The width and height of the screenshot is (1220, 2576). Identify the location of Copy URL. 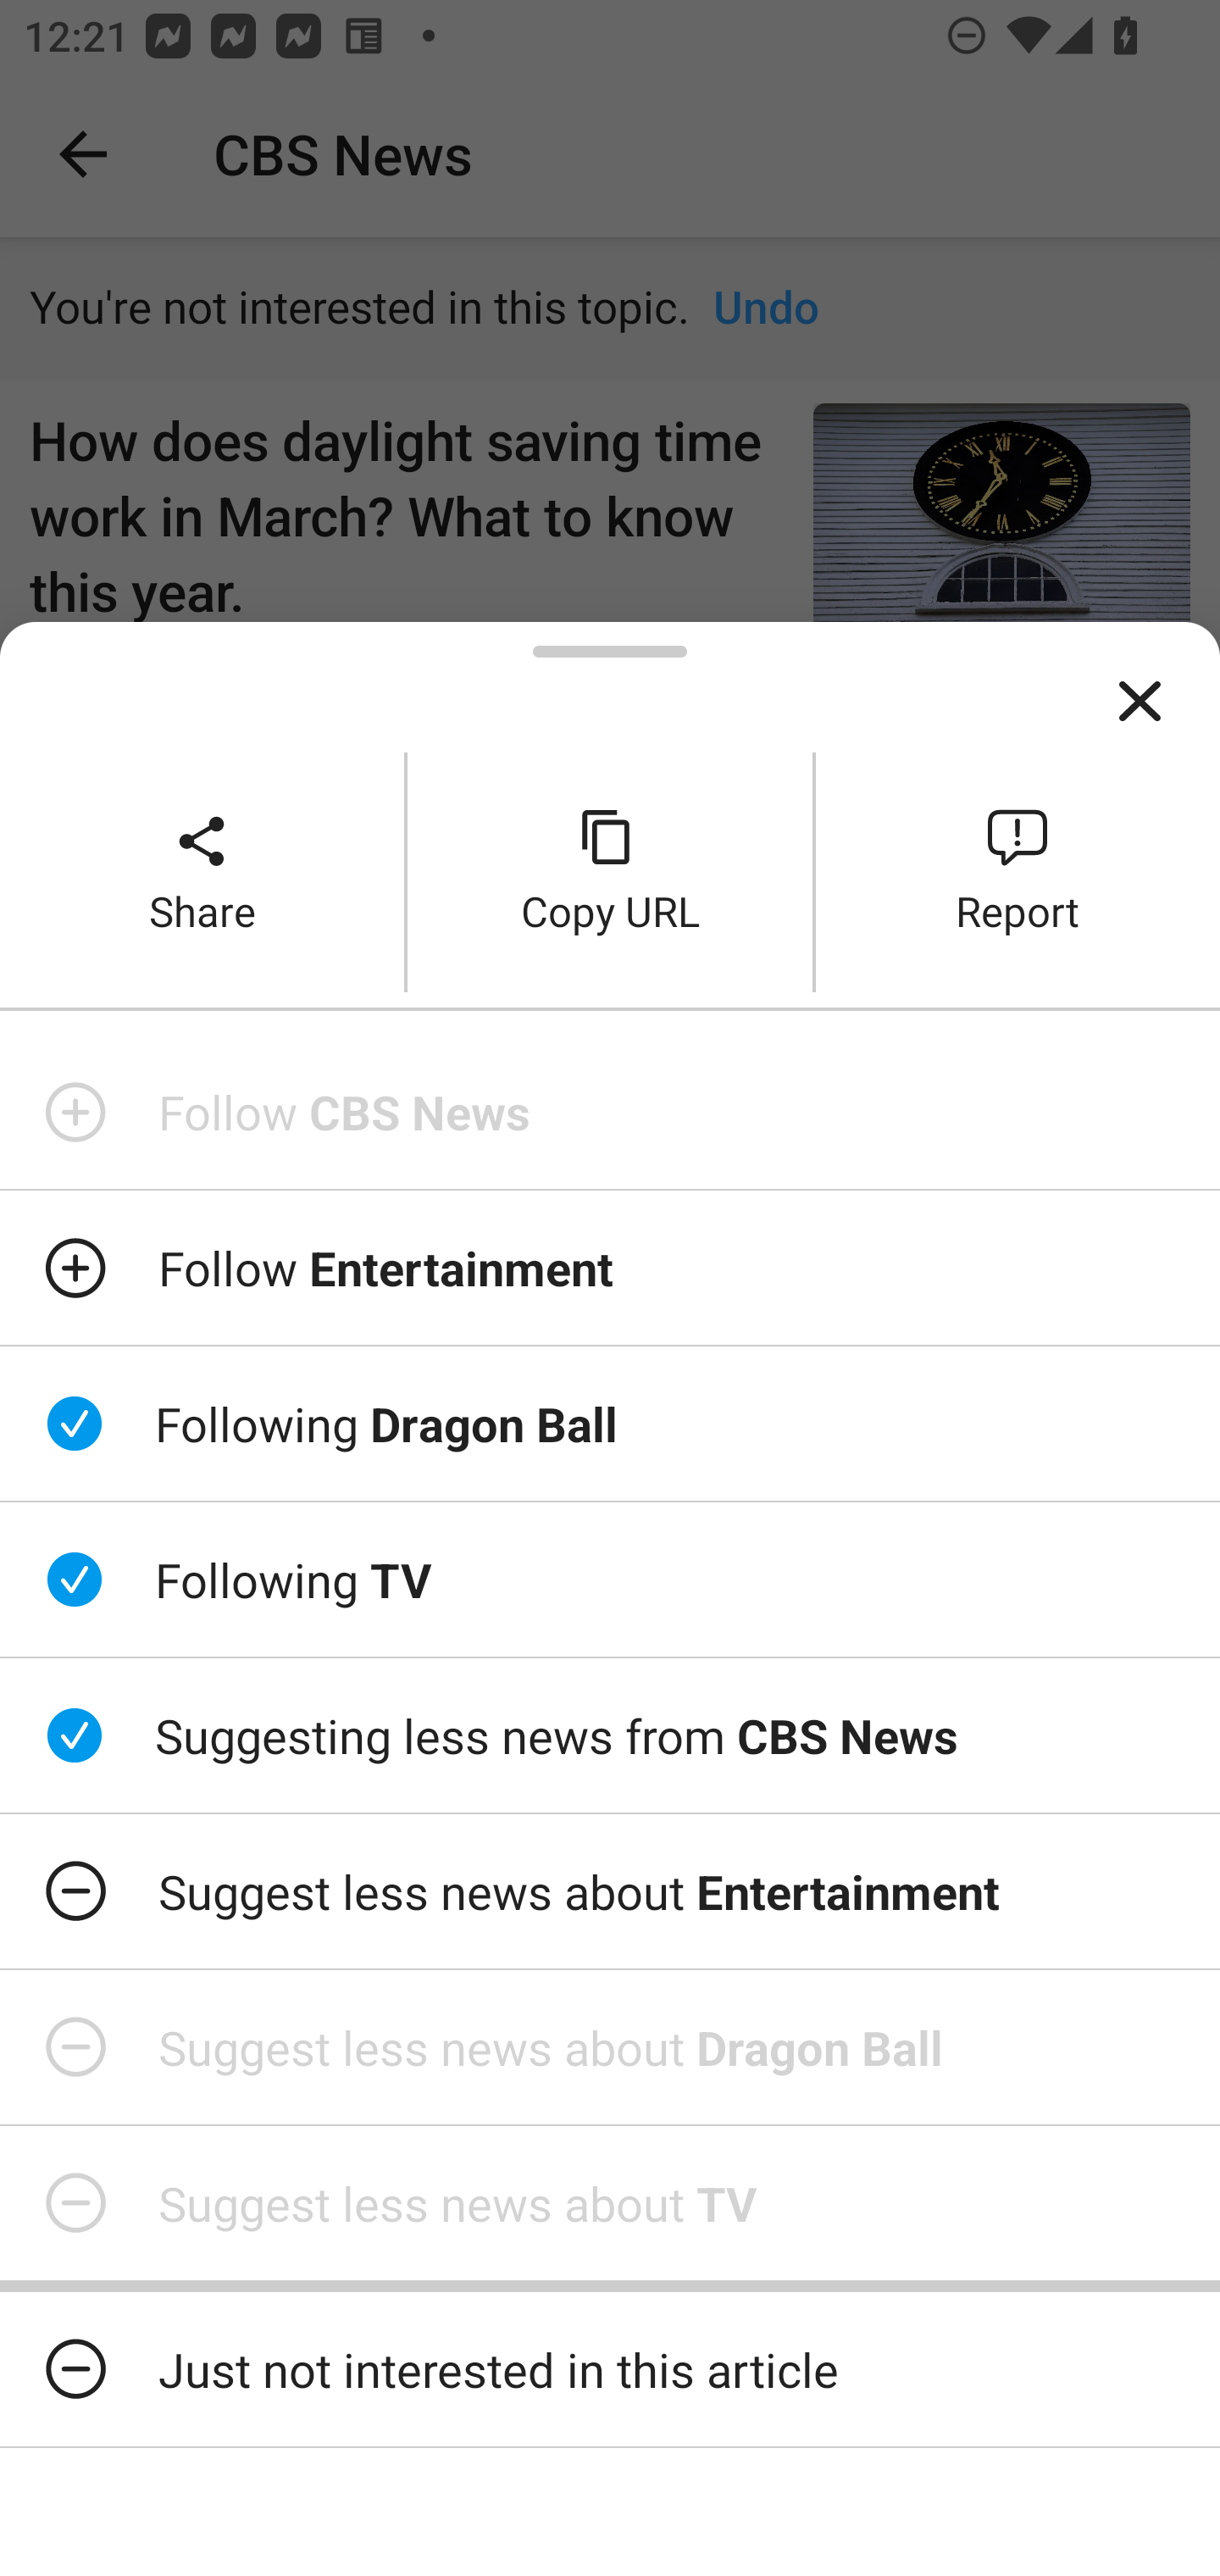
(610, 871).